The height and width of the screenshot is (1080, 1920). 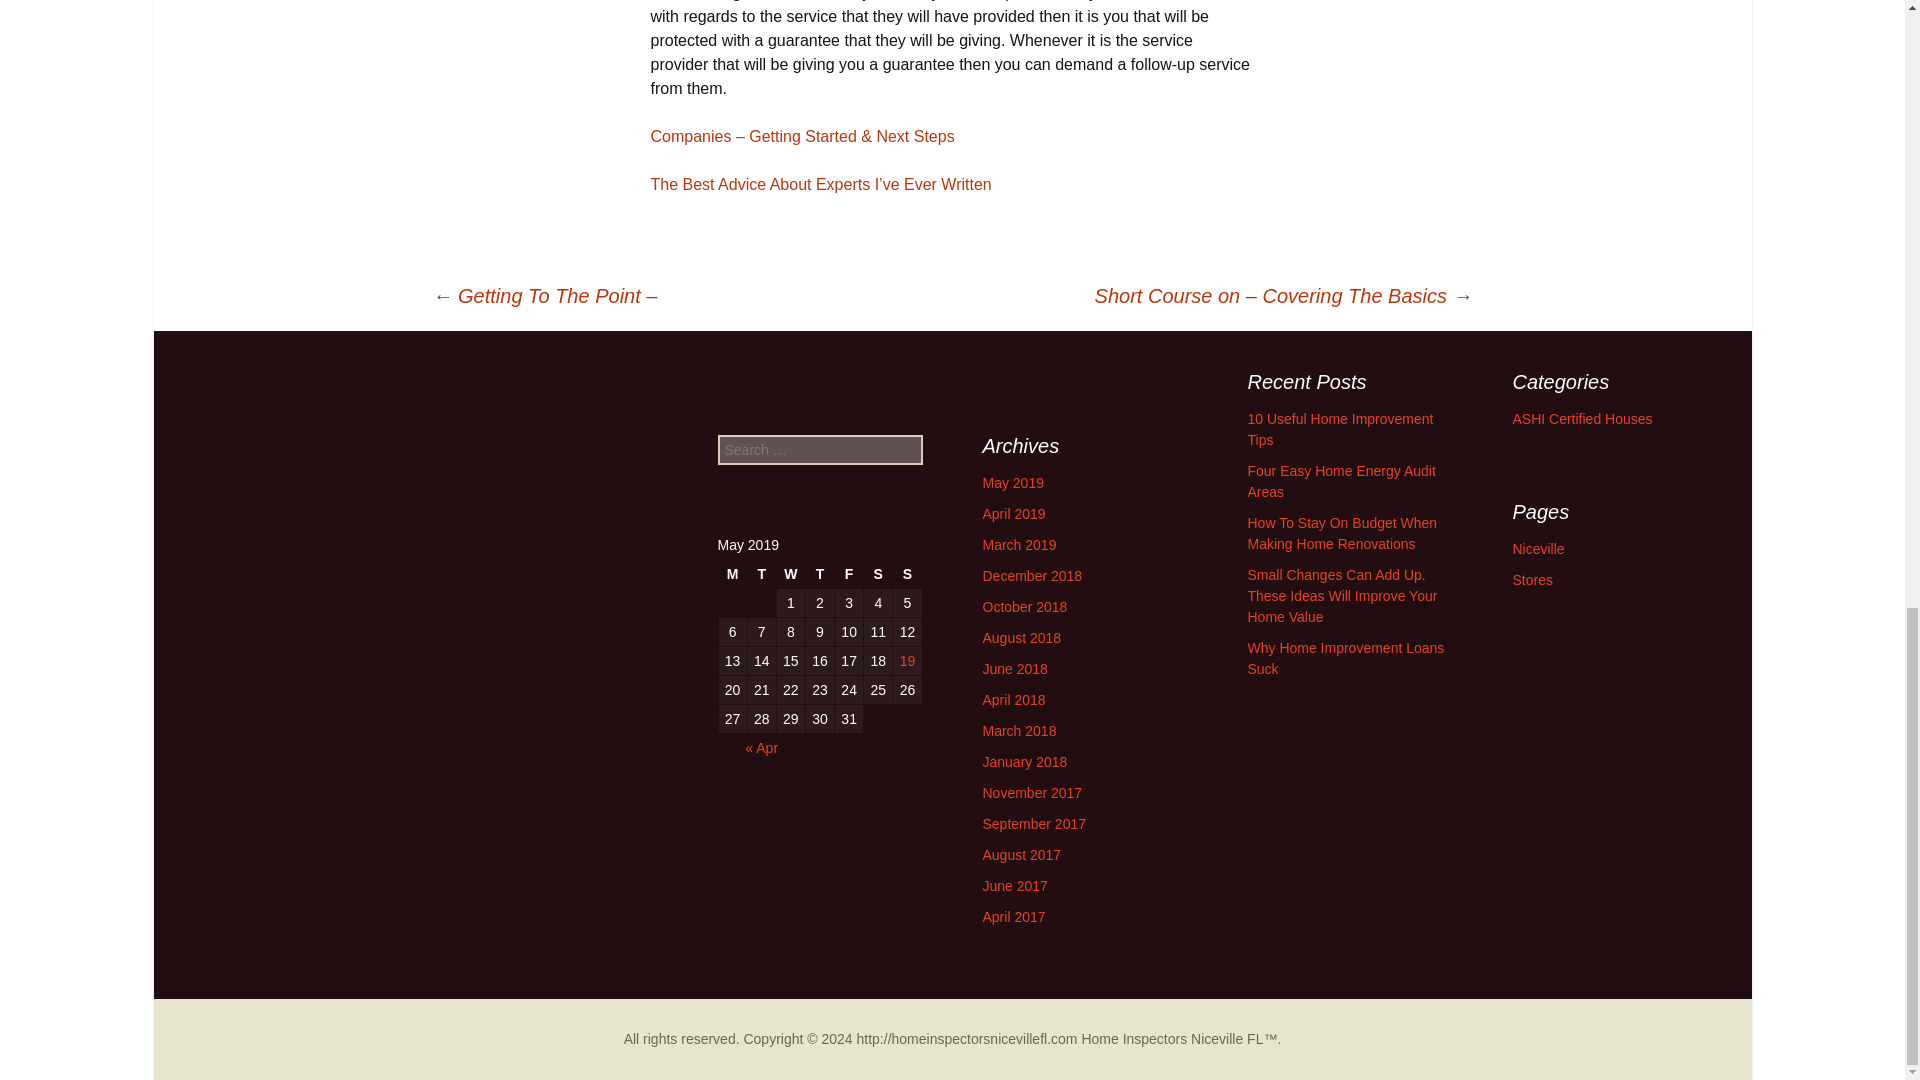 What do you see at coordinates (1012, 483) in the screenshot?
I see `May 2019` at bounding box center [1012, 483].